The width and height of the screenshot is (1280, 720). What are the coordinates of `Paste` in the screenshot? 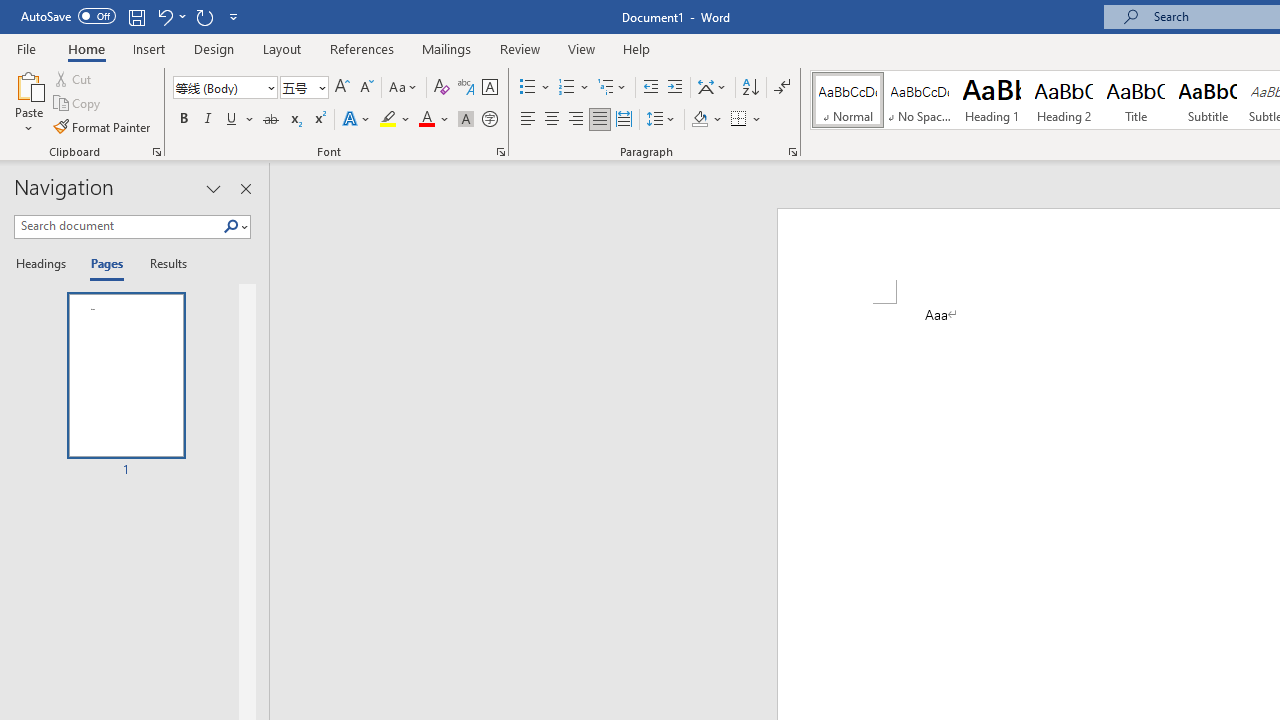 It's located at (28, 84).